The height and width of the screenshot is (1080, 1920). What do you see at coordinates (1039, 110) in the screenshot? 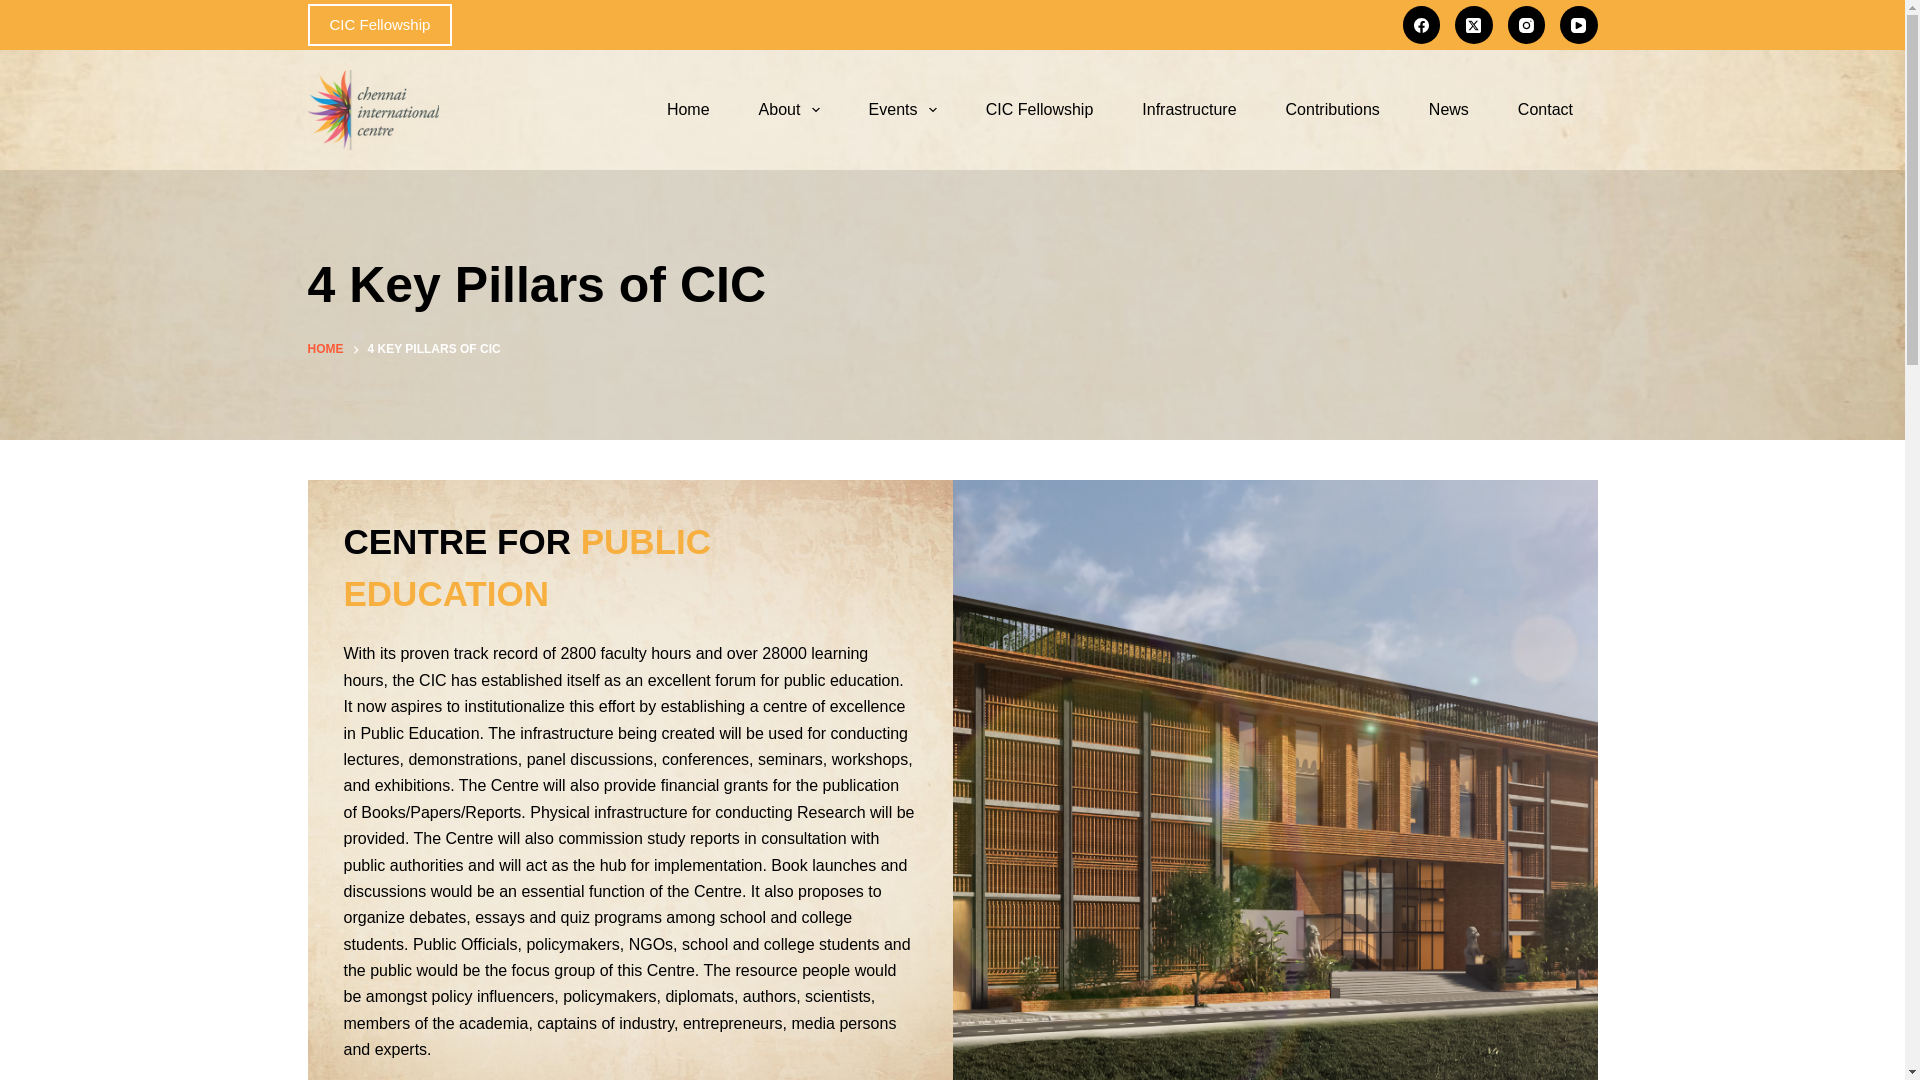
I see `CIC Fellowship` at bounding box center [1039, 110].